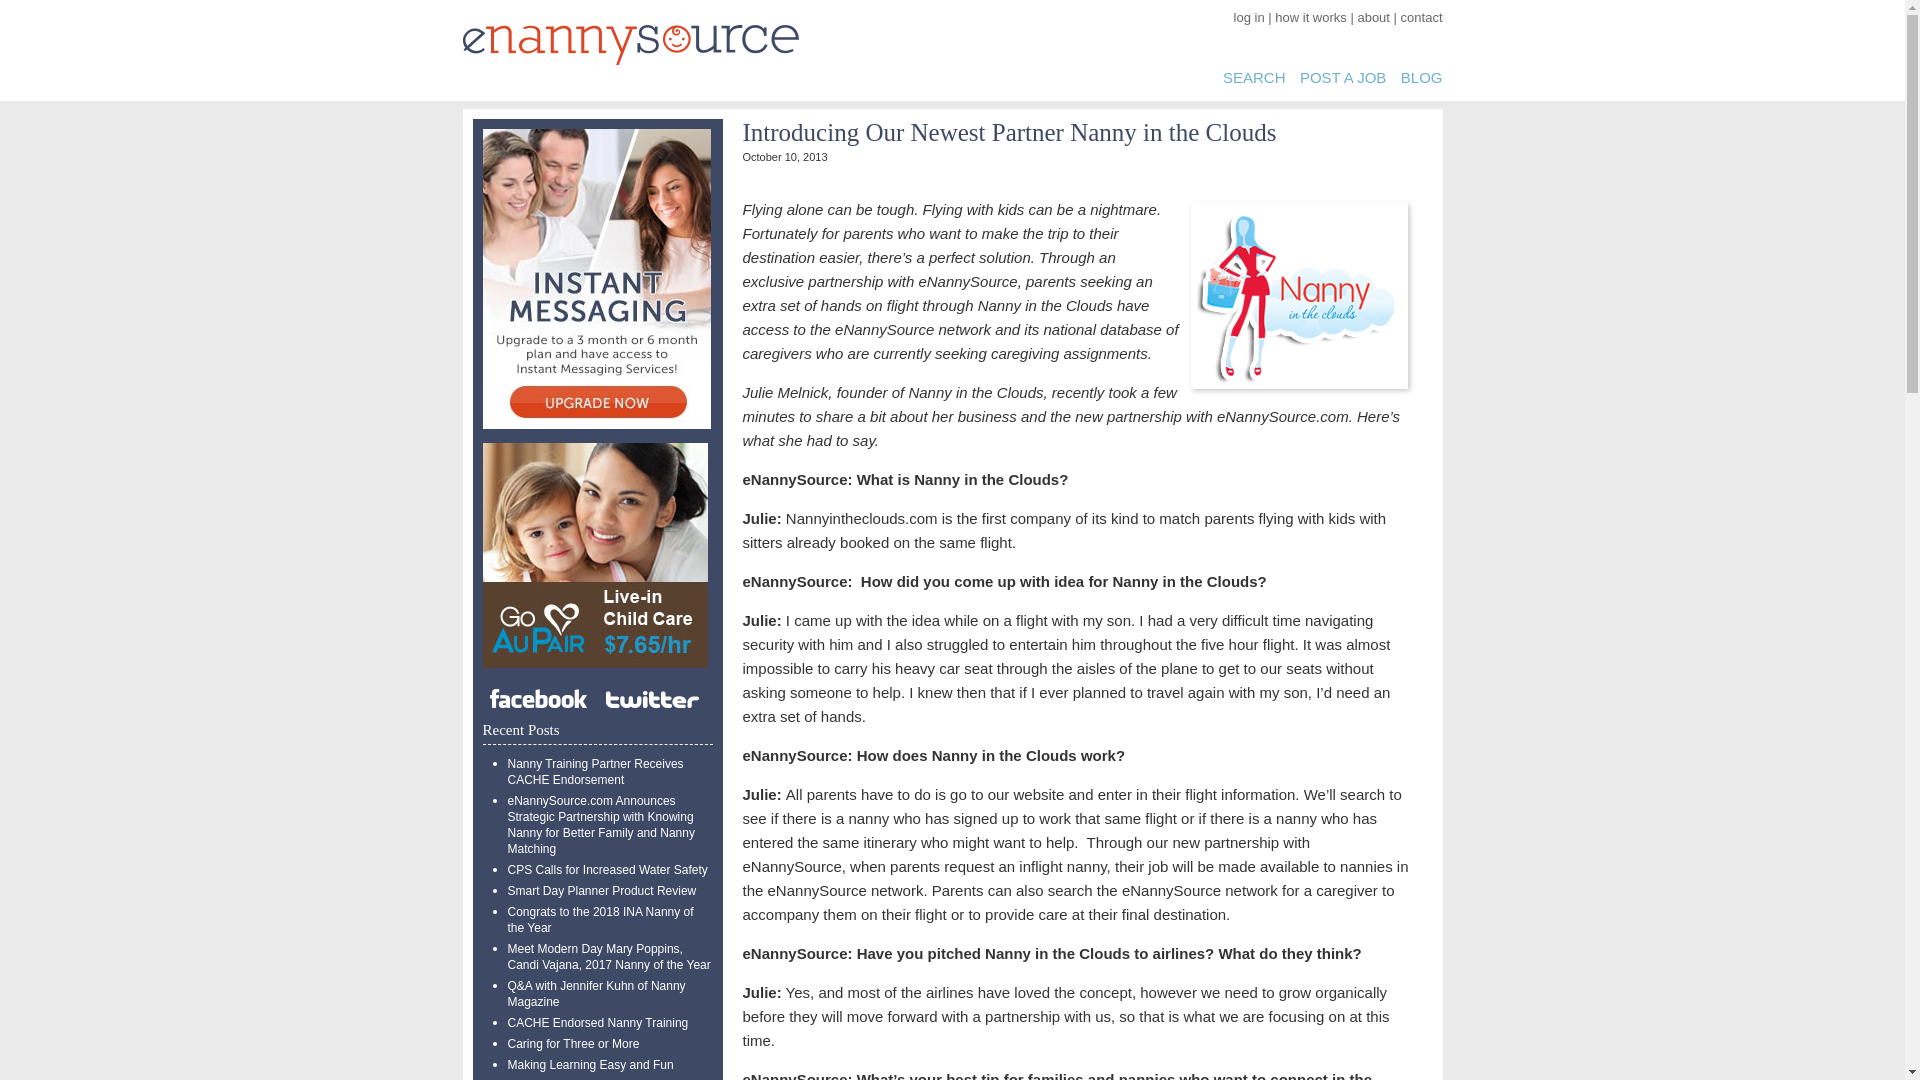 This screenshot has width=1920, height=1080. What do you see at coordinates (1422, 16) in the screenshot?
I see `contact` at bounding box center [1422, 16].